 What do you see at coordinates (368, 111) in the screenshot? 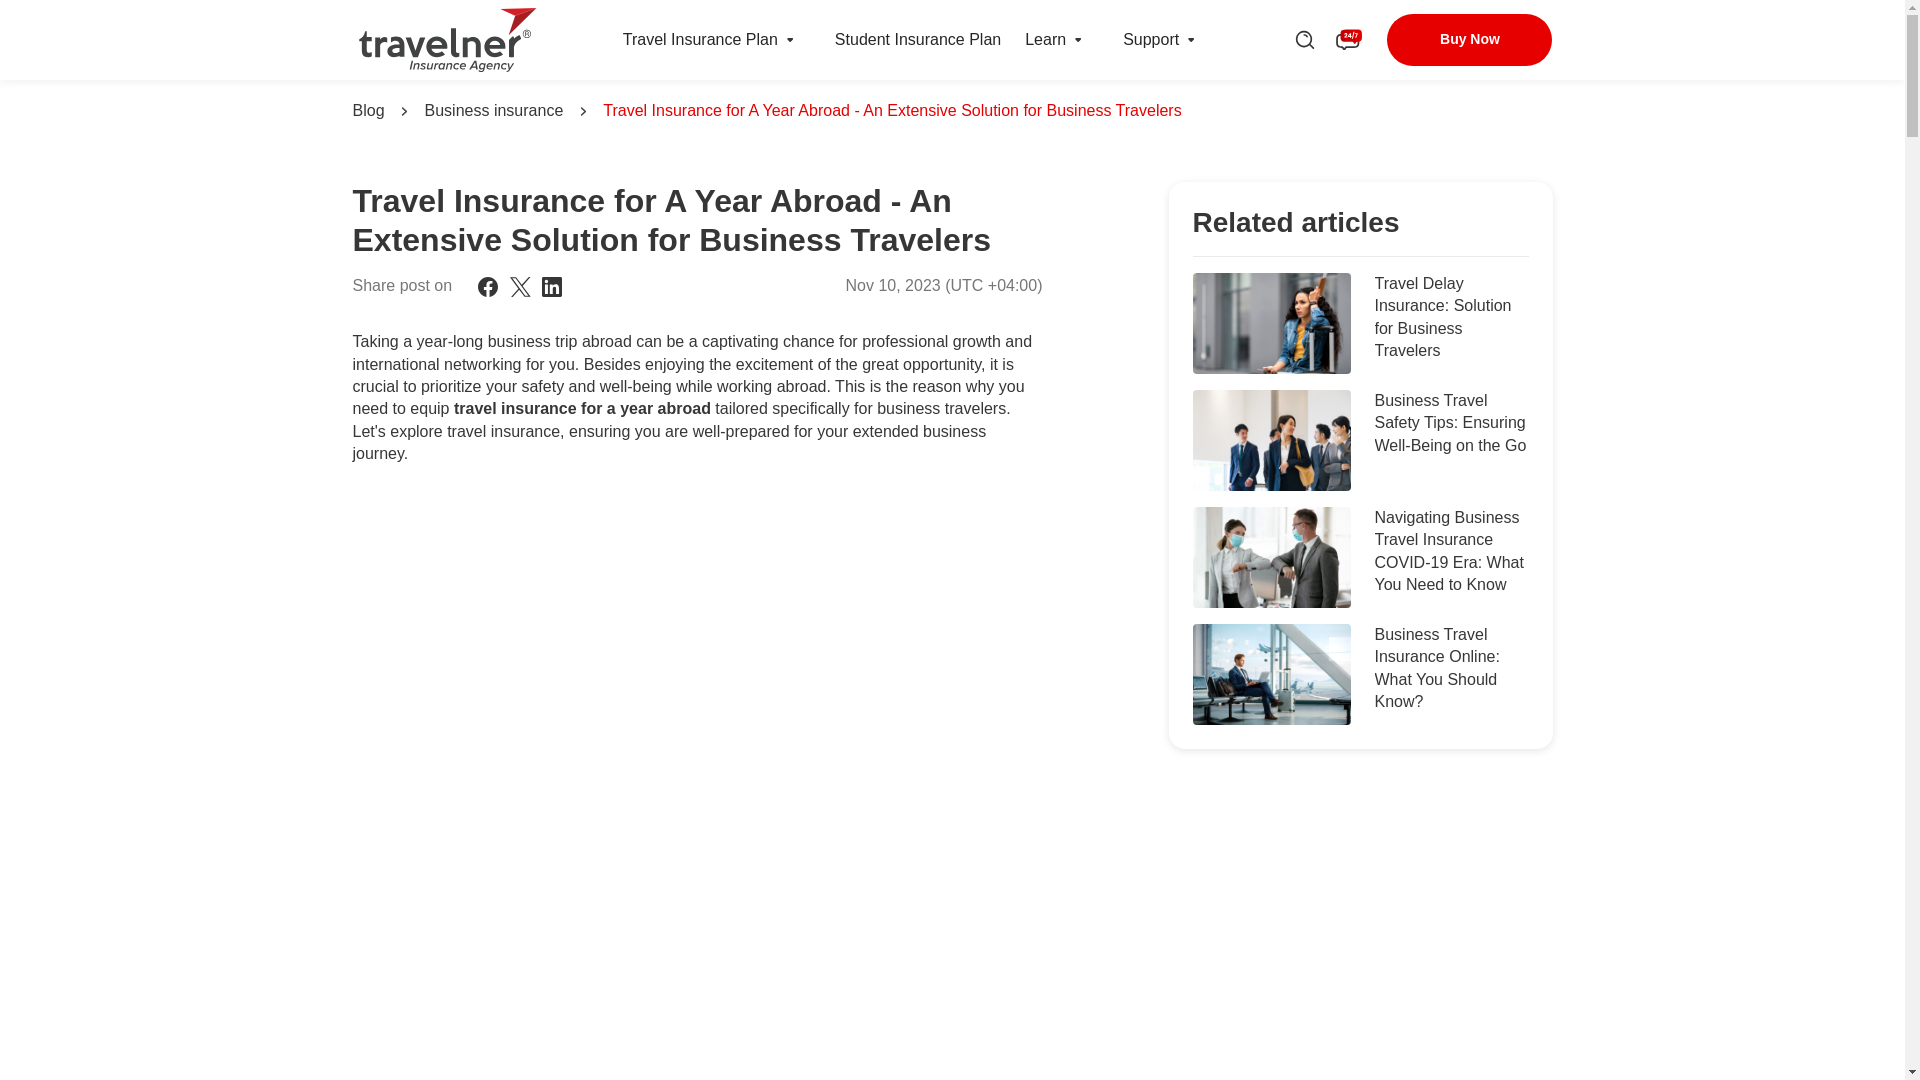
I see `Blog` at bounding box center [368, 111].